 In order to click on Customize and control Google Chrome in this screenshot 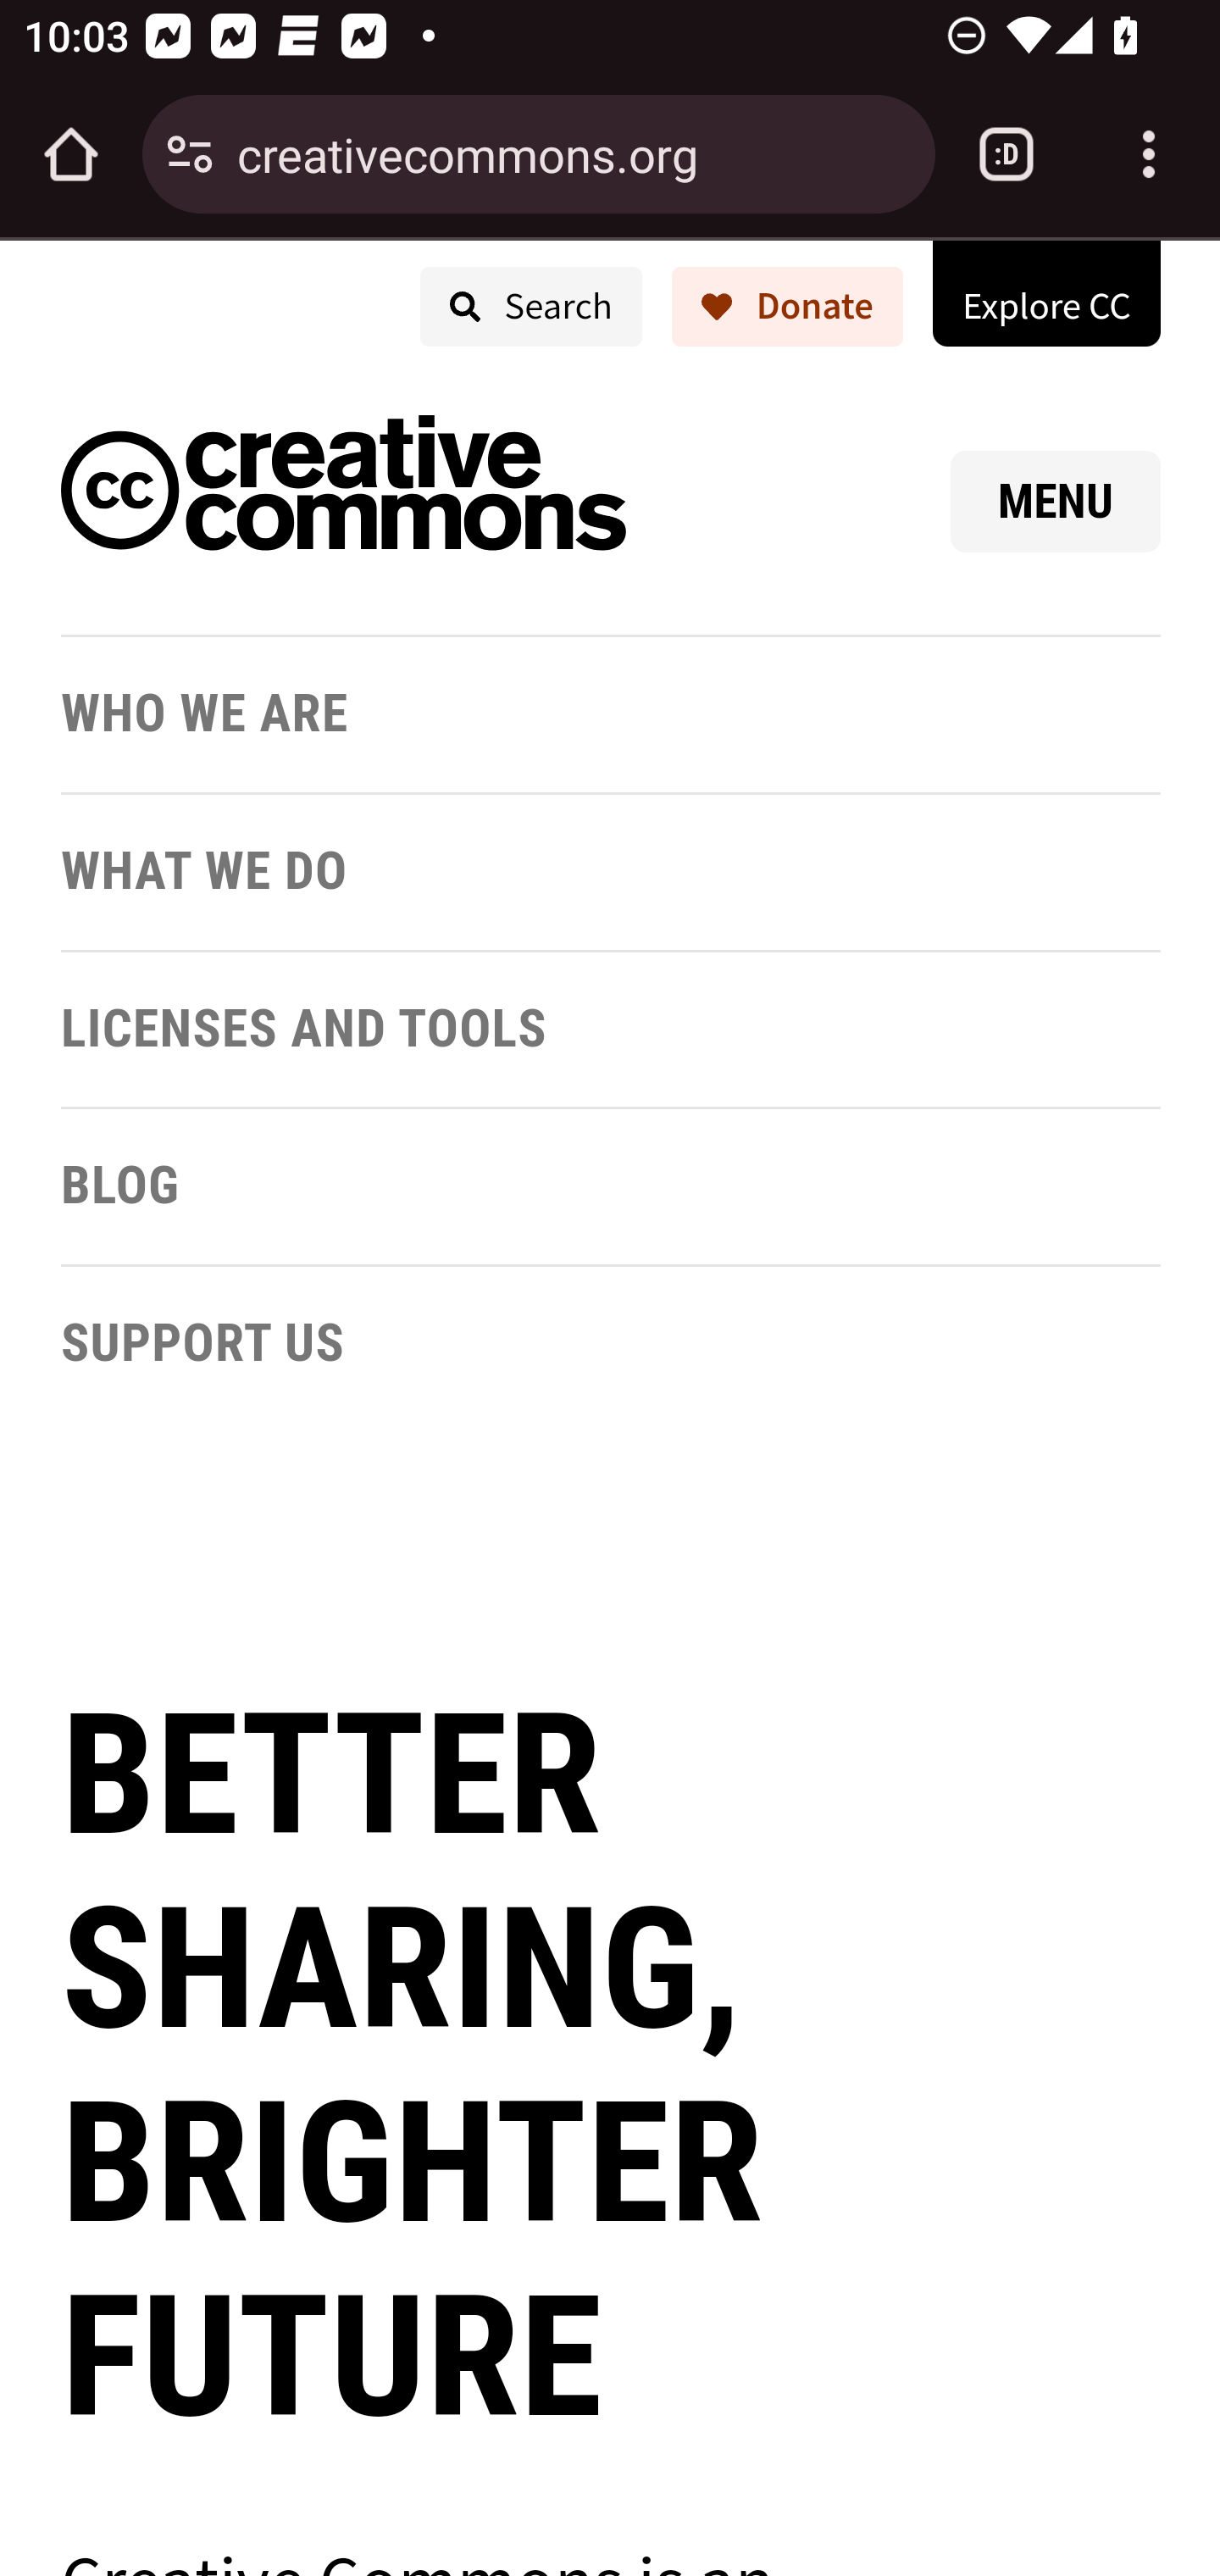, I will do `click(1149, 154)`.